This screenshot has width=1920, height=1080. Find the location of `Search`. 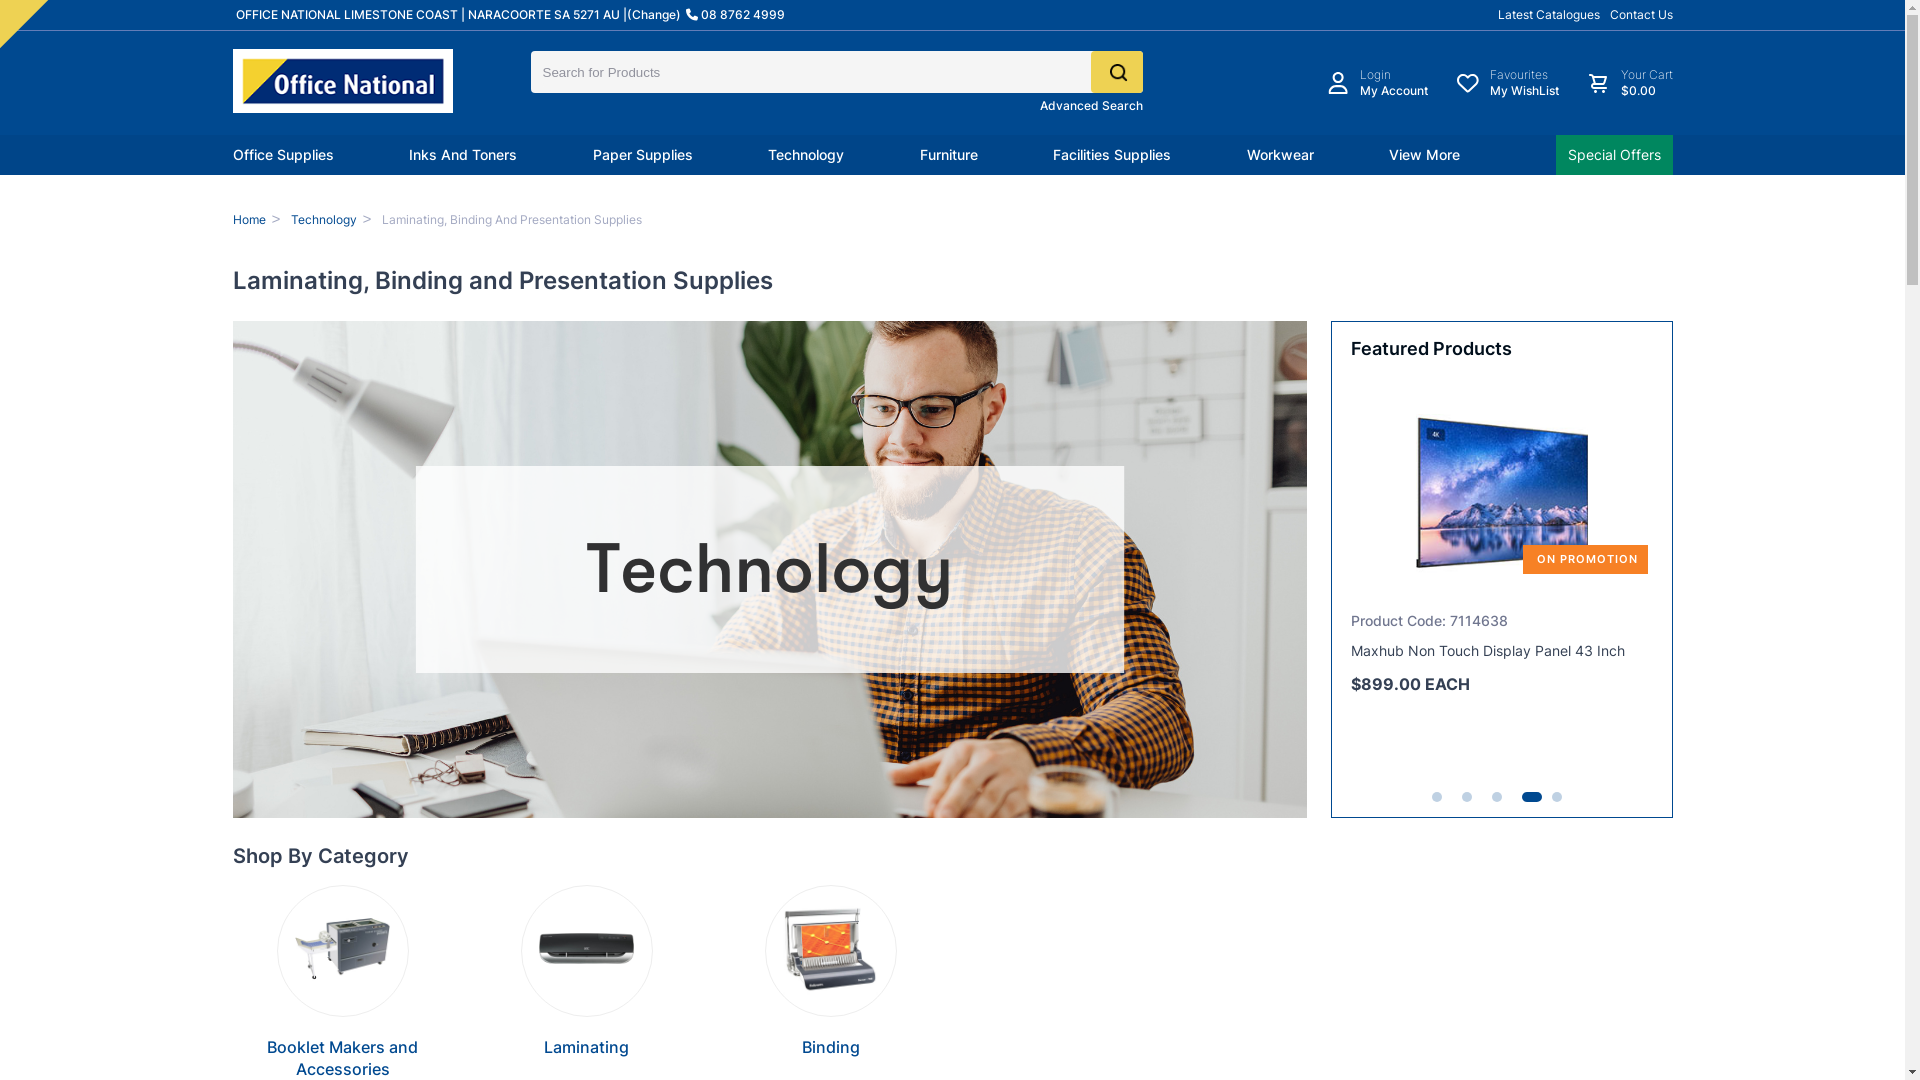

Search is located at coordinates (1116, 72).